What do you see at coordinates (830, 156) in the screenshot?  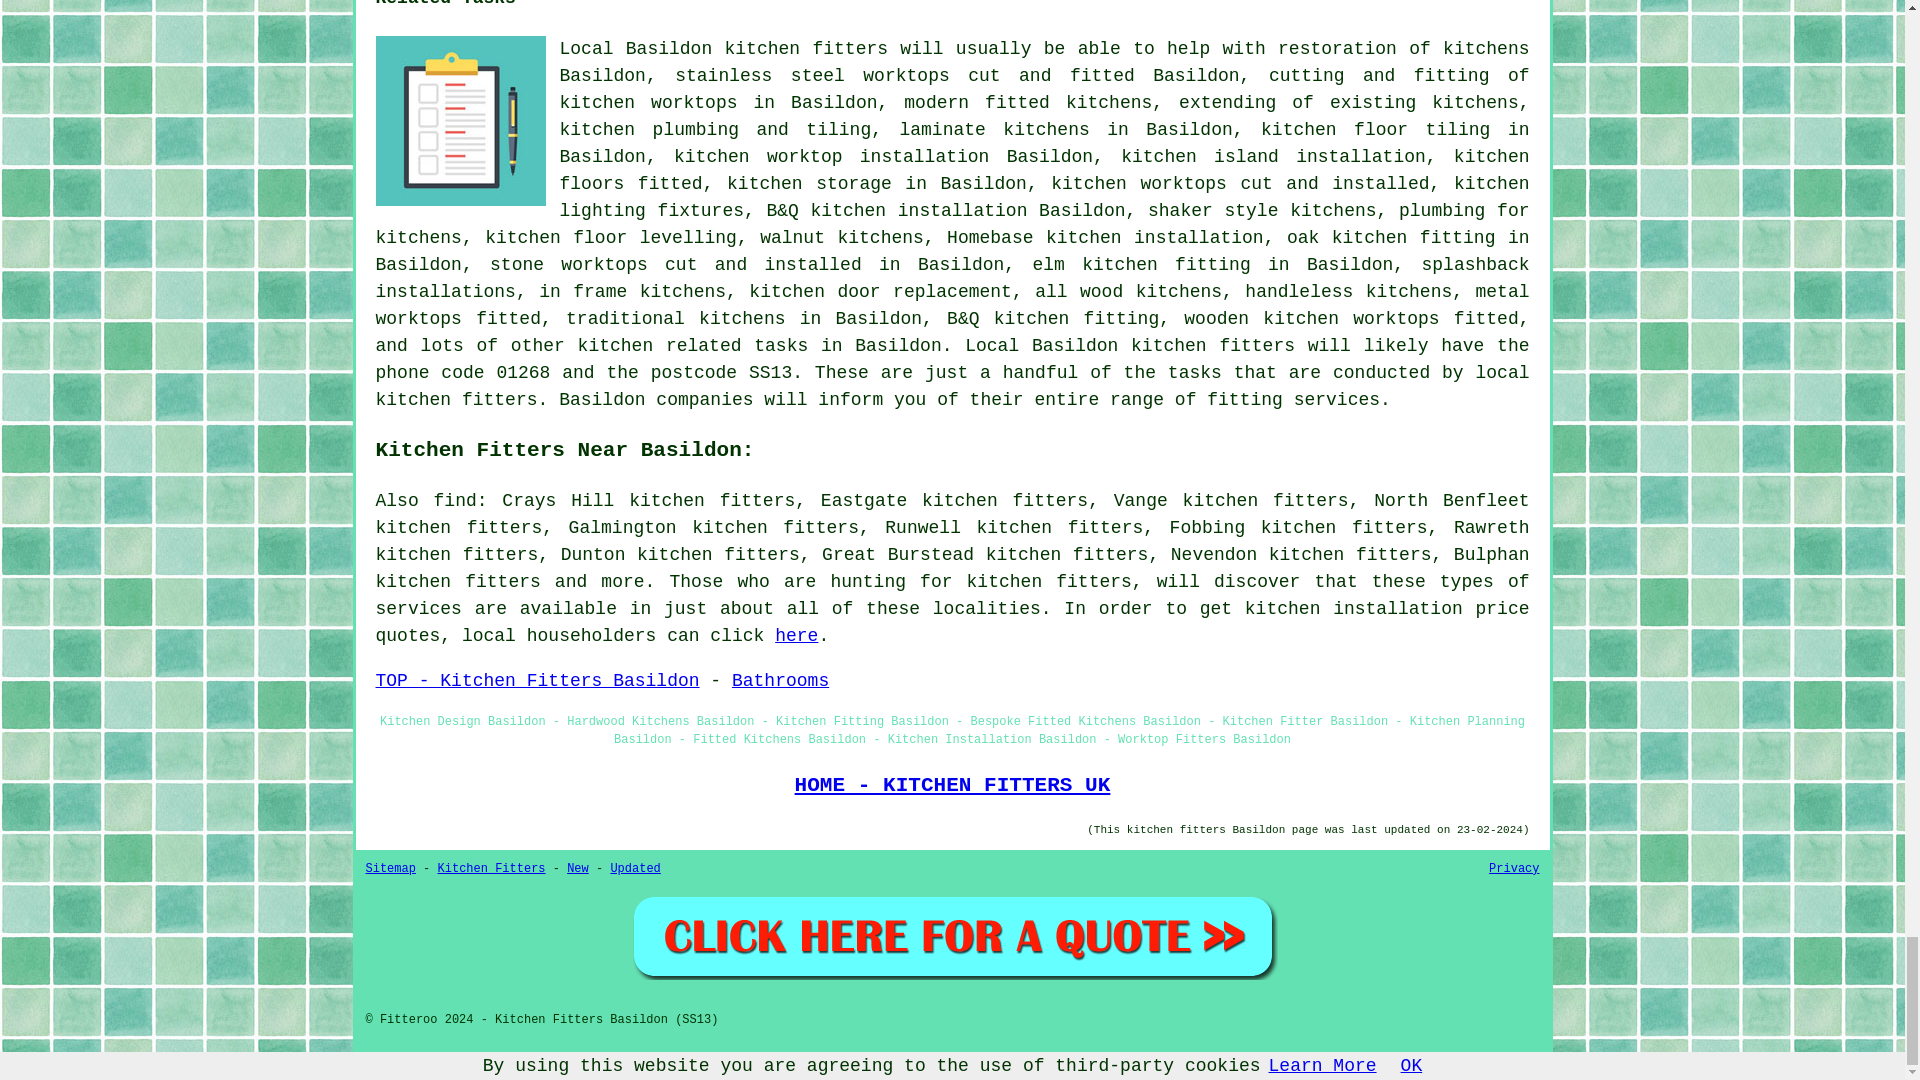 I see `kitchen worktop installation` at bounding box center [830, 156].